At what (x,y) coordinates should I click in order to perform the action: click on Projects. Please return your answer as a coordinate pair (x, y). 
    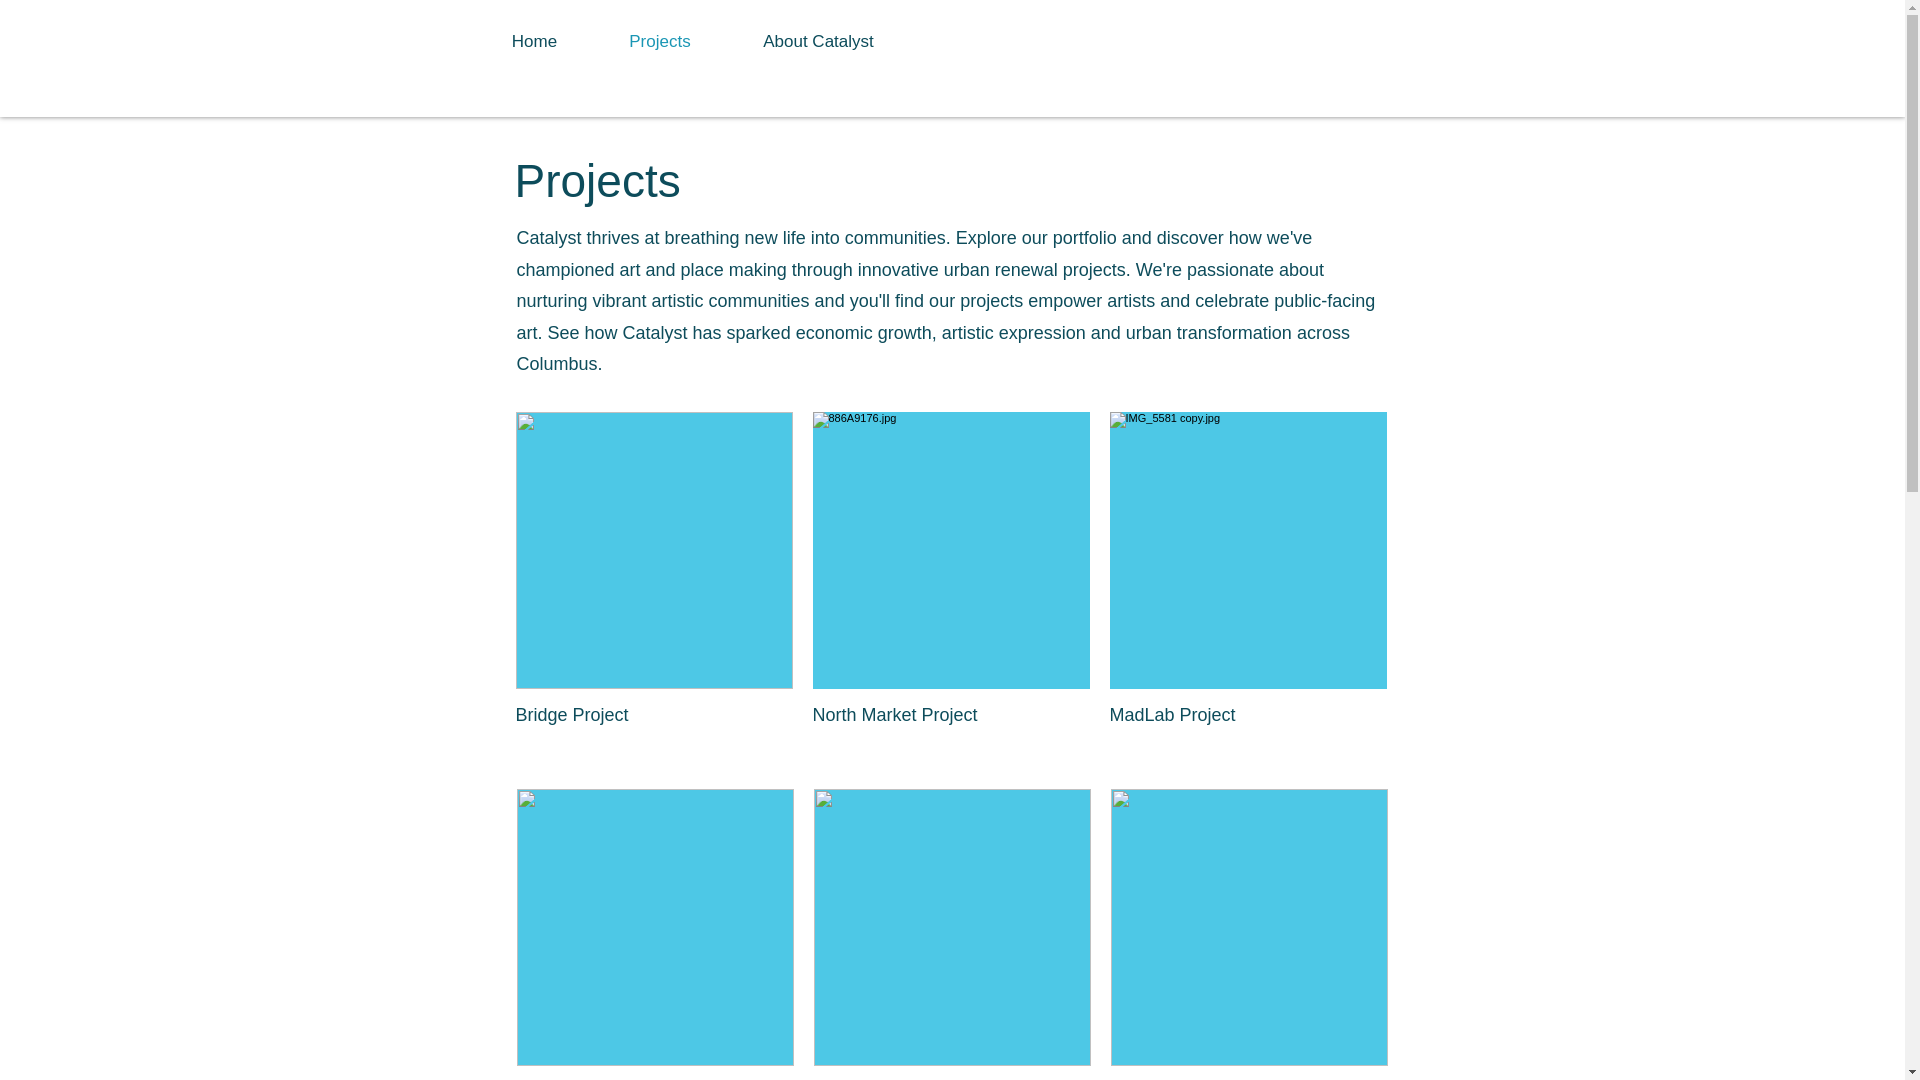
    Looking at the image, I should click on (660, 42).